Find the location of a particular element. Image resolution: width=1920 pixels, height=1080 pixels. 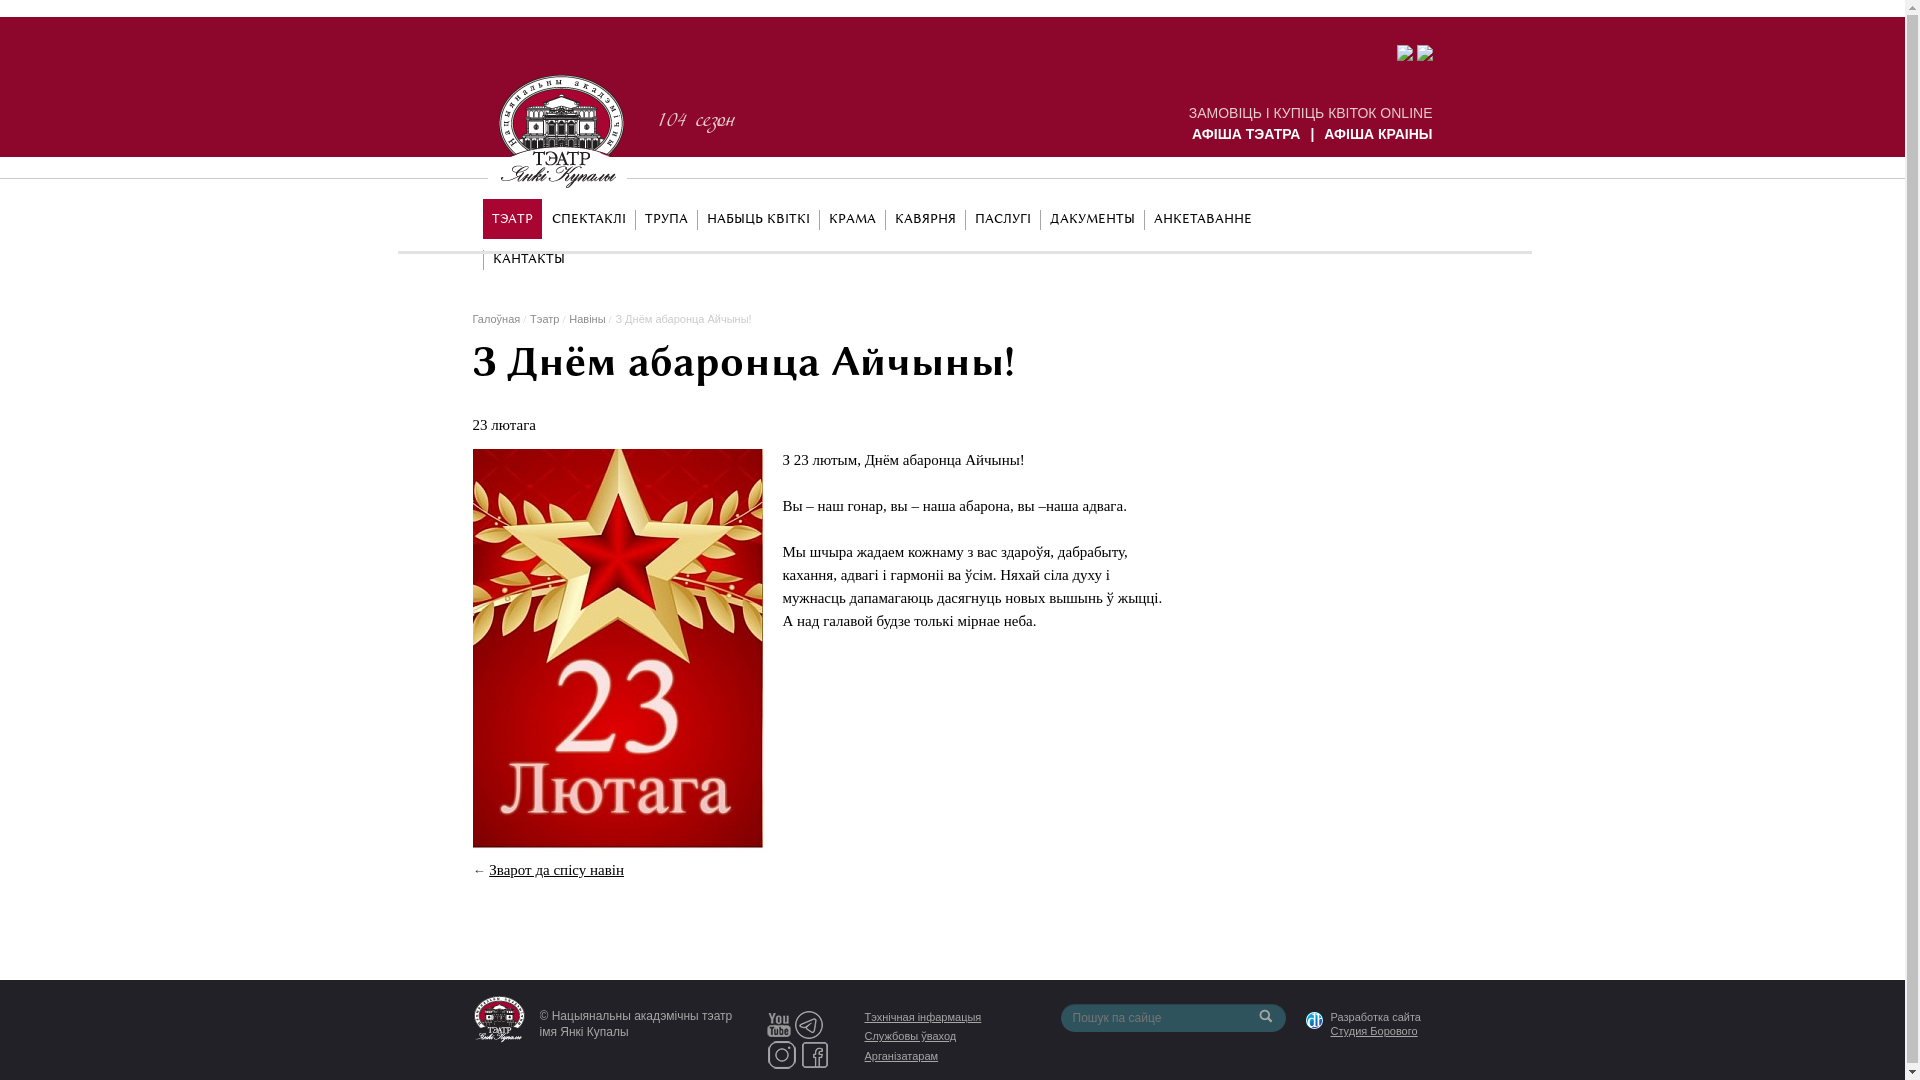

youtube is located at coordinates (778, 1023).